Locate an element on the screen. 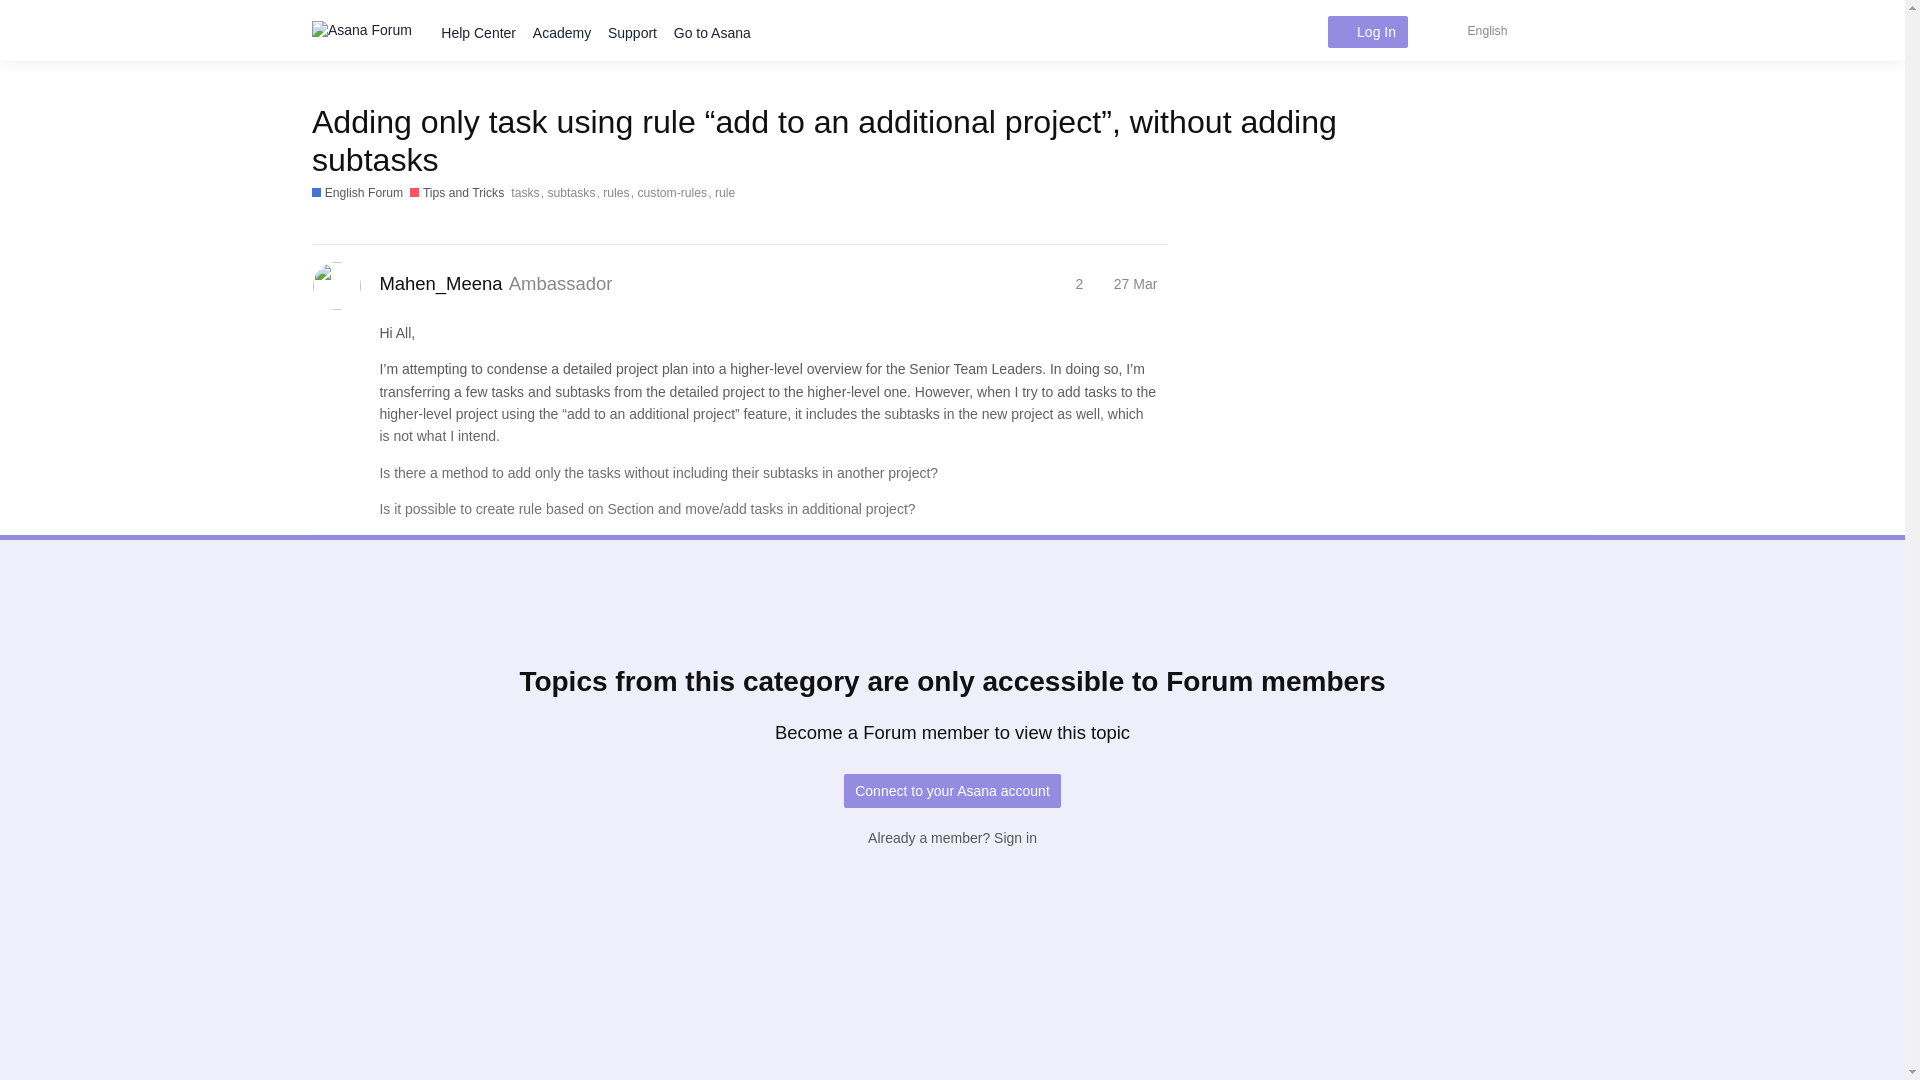  Ambassador is located at coordinates (354, 300).